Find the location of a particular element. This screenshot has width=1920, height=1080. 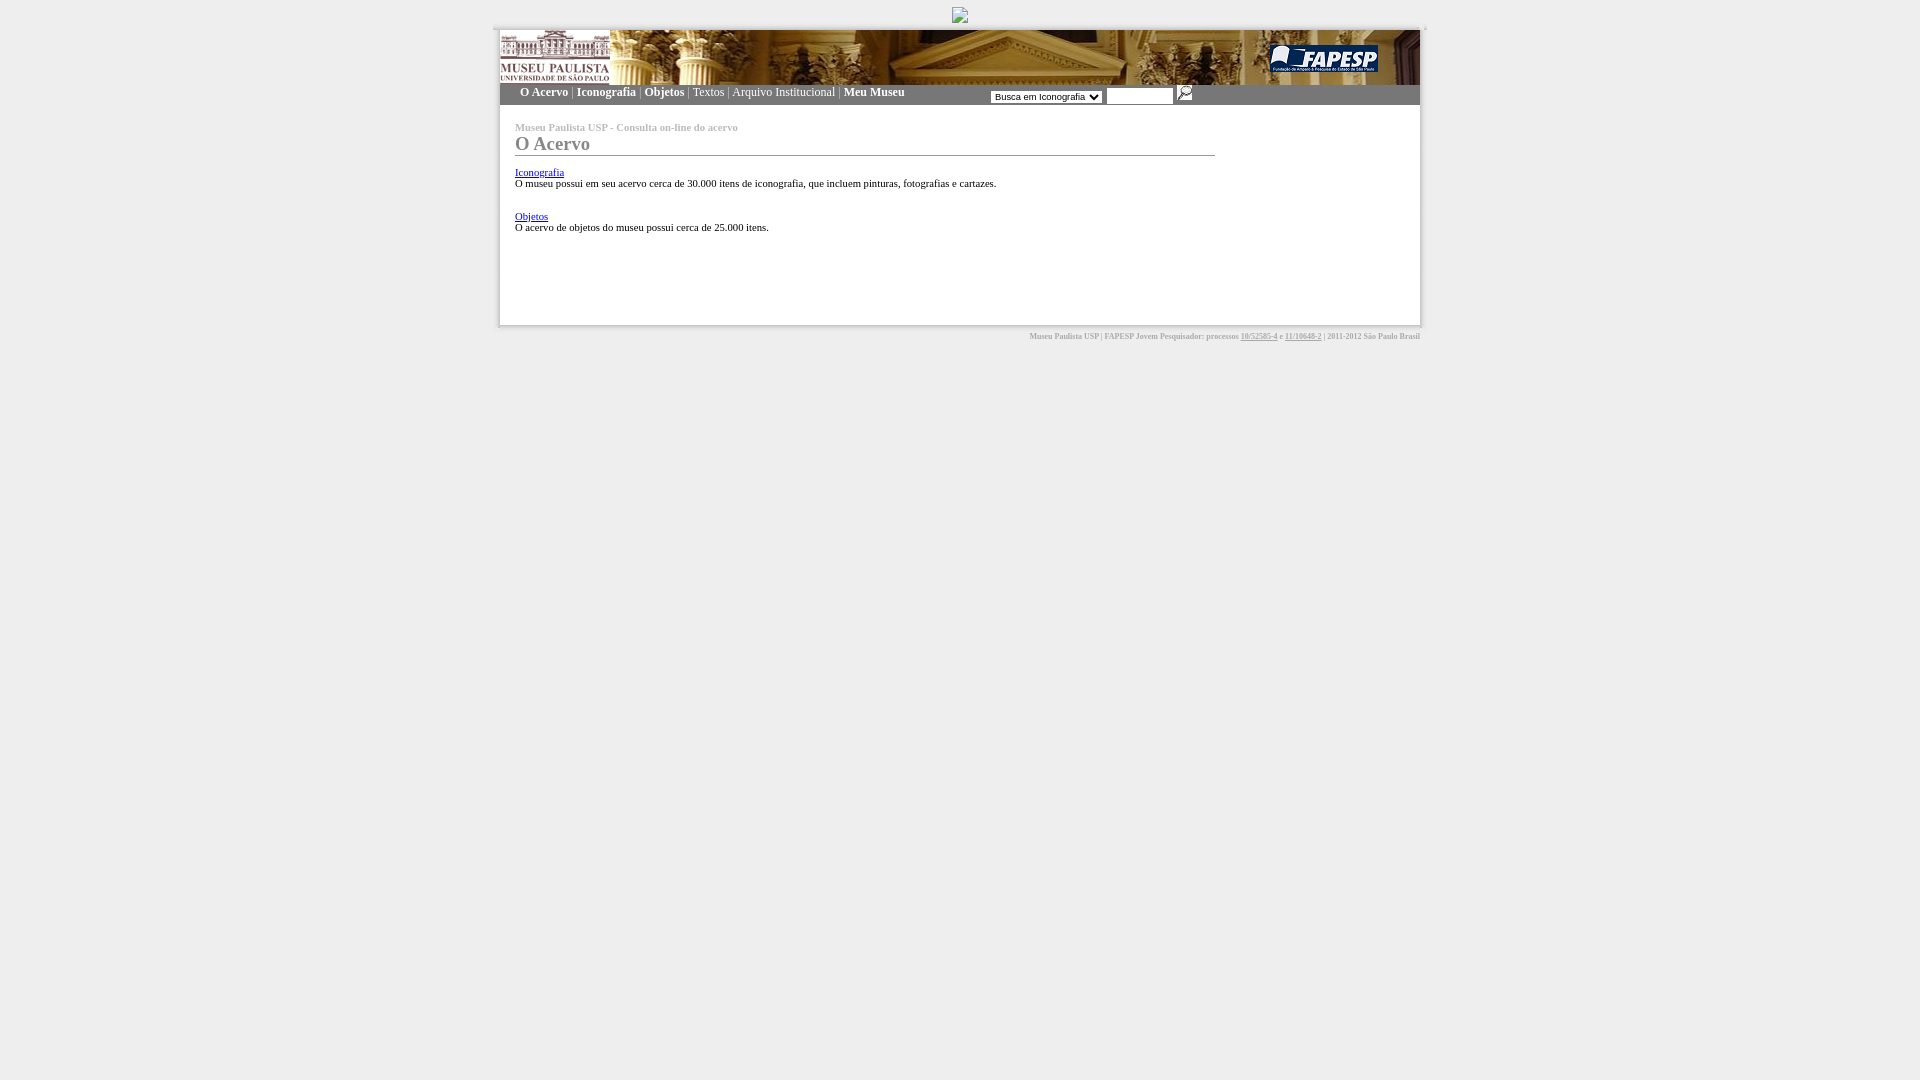

Iconografia is located at coordinates (540, 172).